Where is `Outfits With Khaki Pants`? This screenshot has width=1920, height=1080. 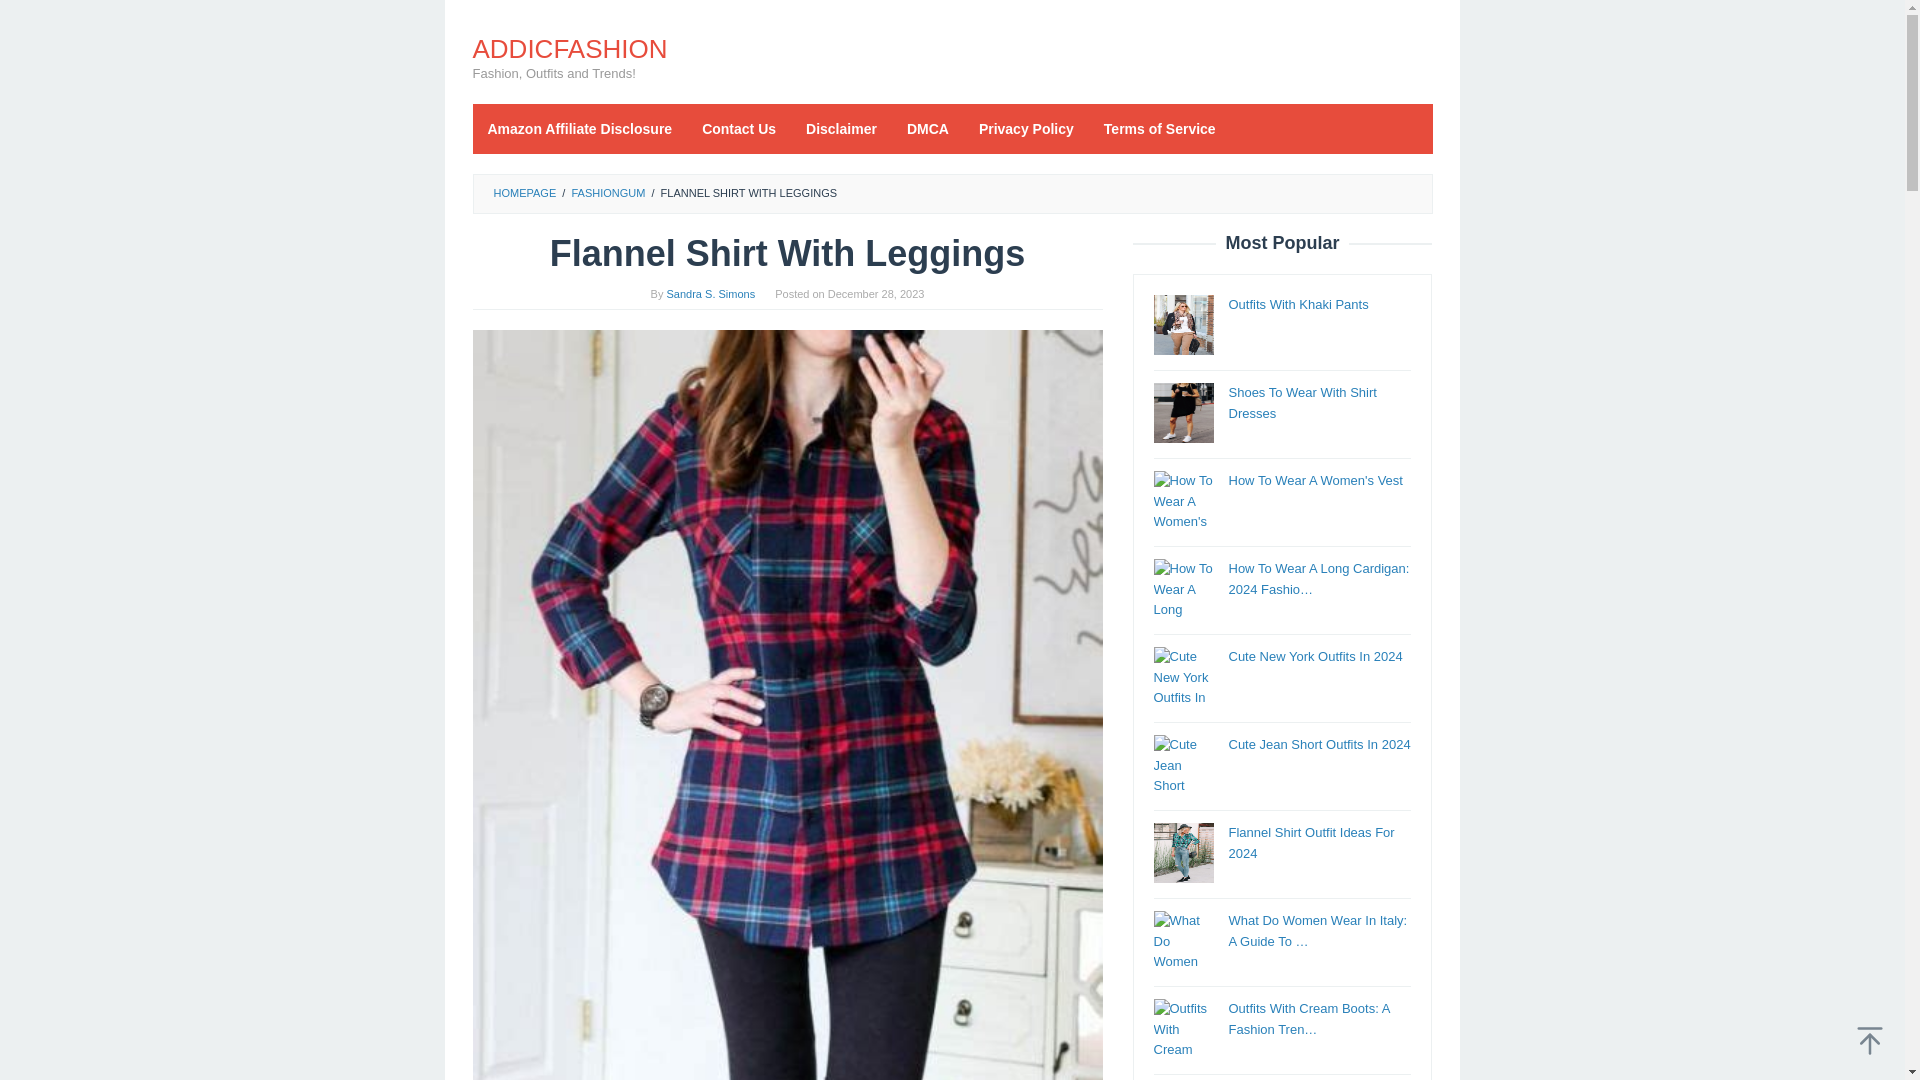 Outfits With Khaki Pants is located at coordinates (1298, 304).